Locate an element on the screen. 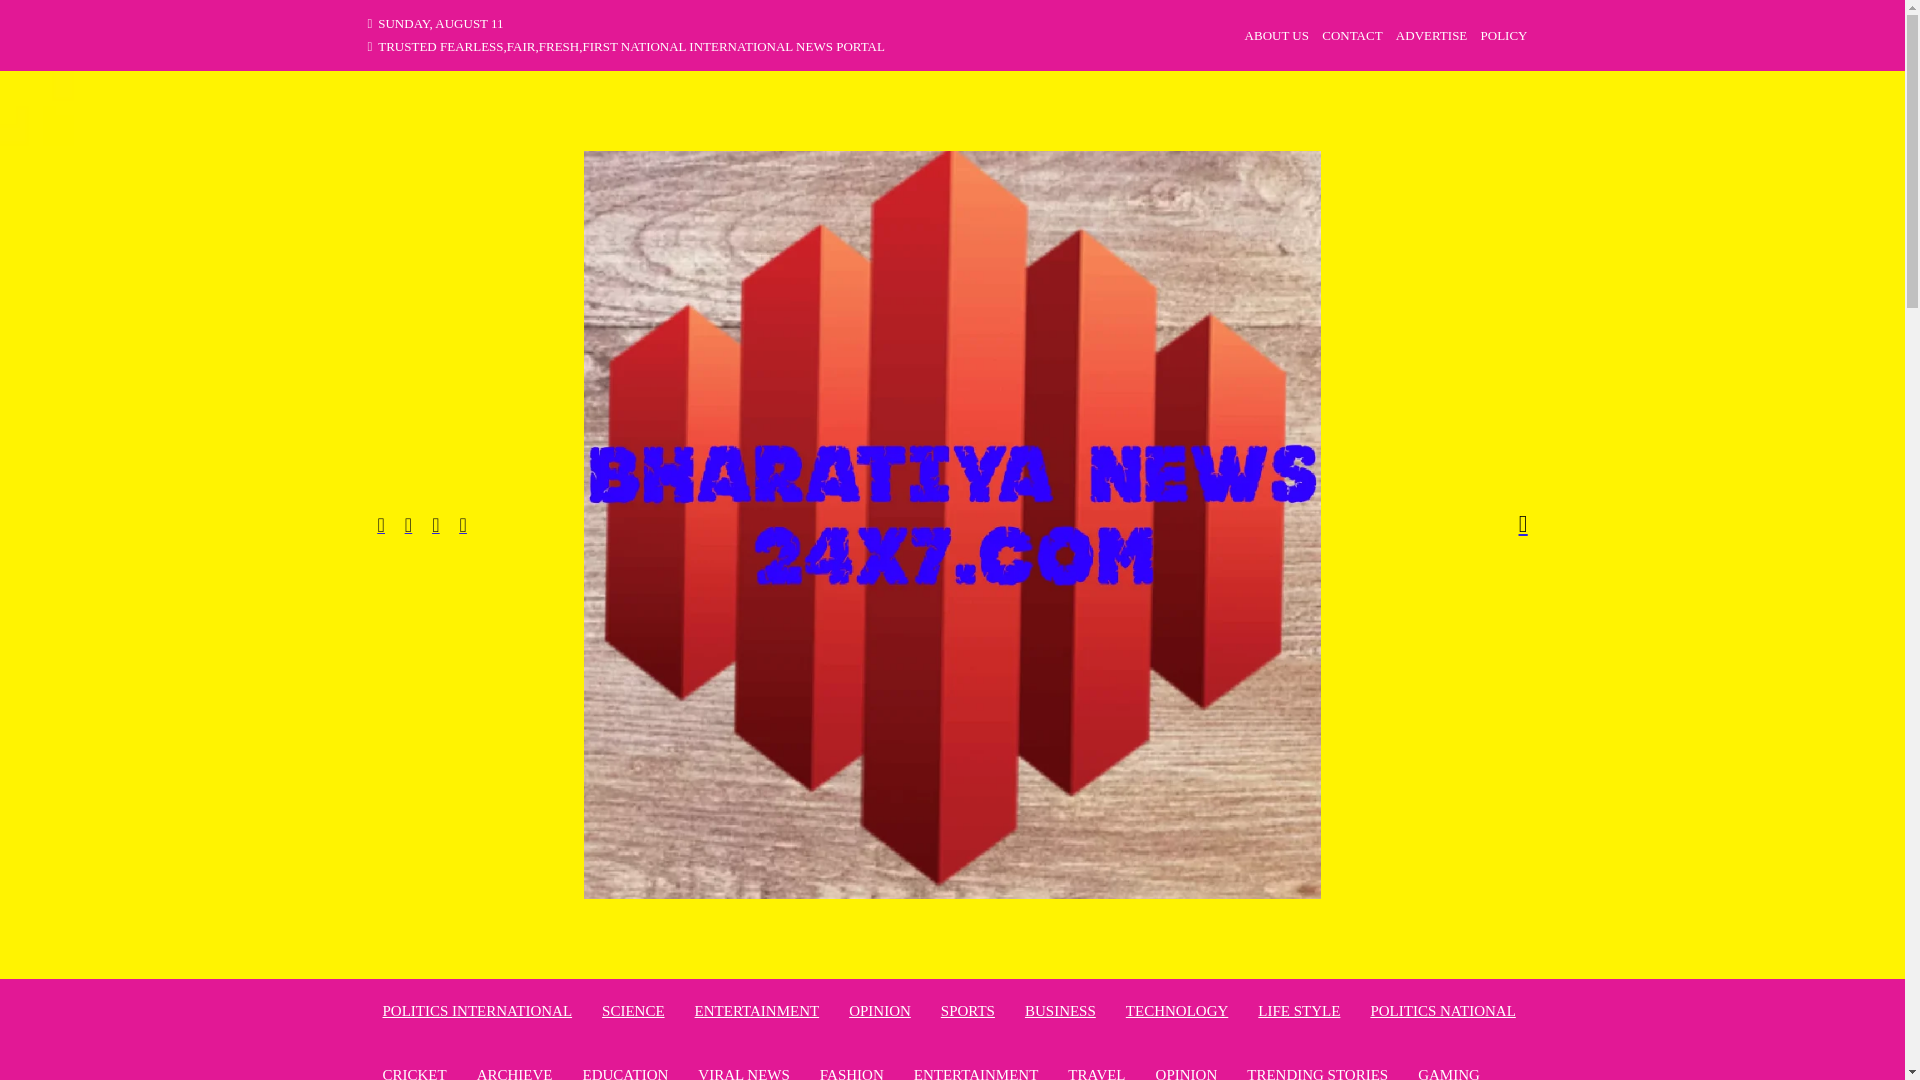 The height and width of the screenshot is (1080, 1920). BUSINESS is located at coordinates (1060, 1010).